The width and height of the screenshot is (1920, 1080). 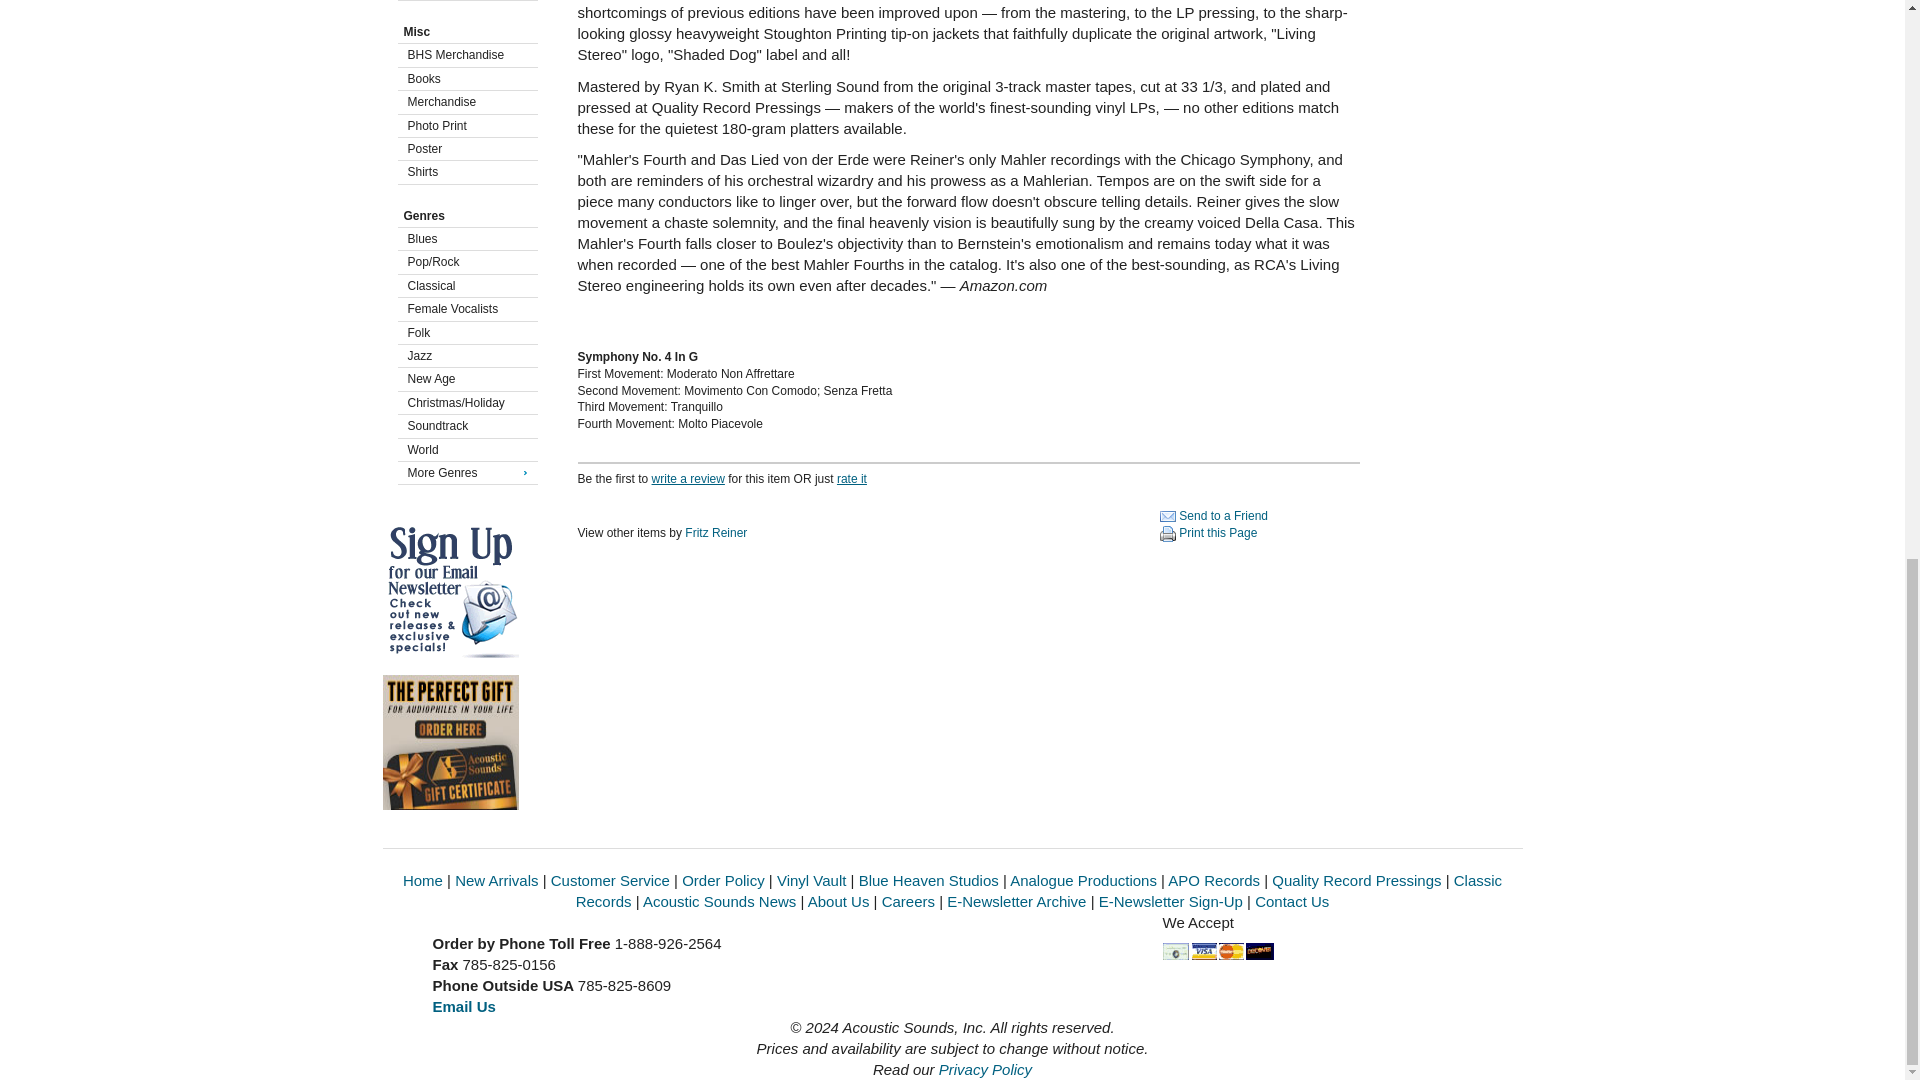 What do you see at coordinates (464, 285) in the screenshot?
I see `Classical` at bounding box center [464, 285].